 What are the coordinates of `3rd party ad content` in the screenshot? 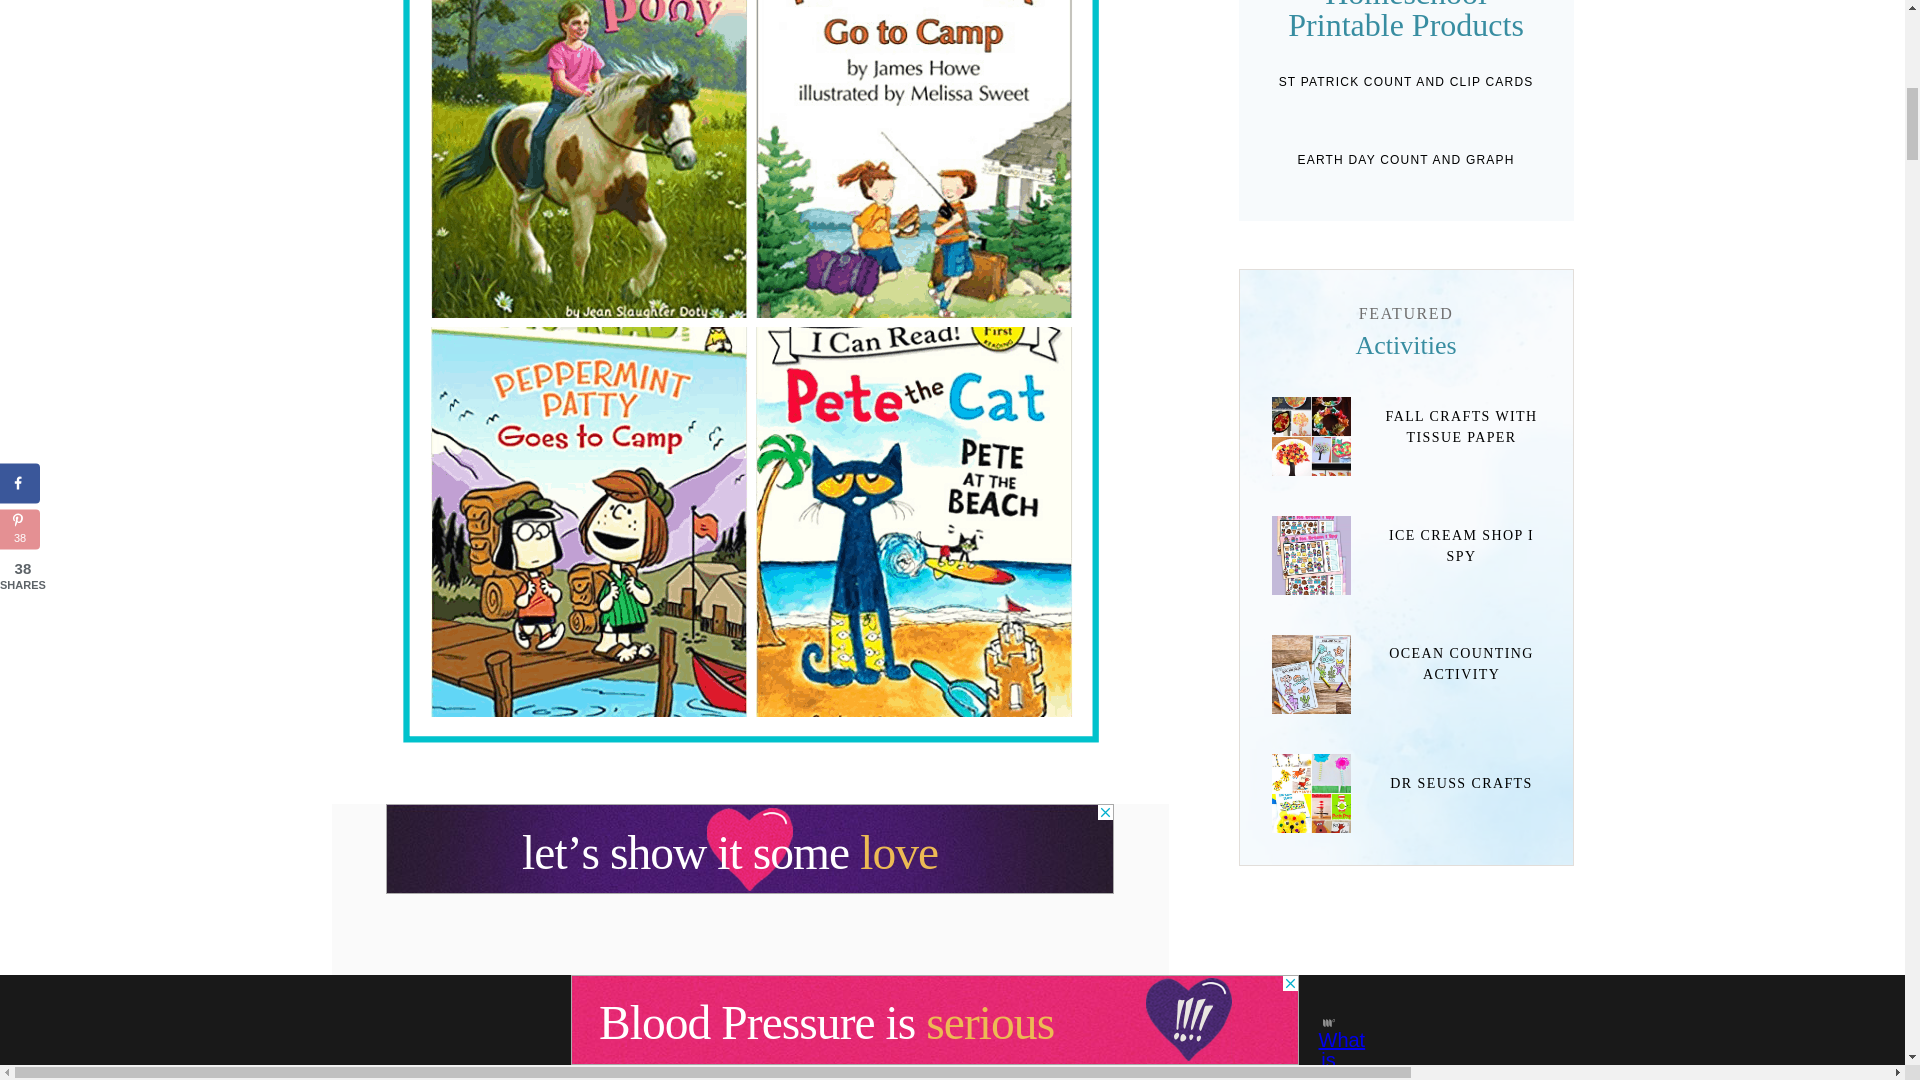 It's located at (749, 848).